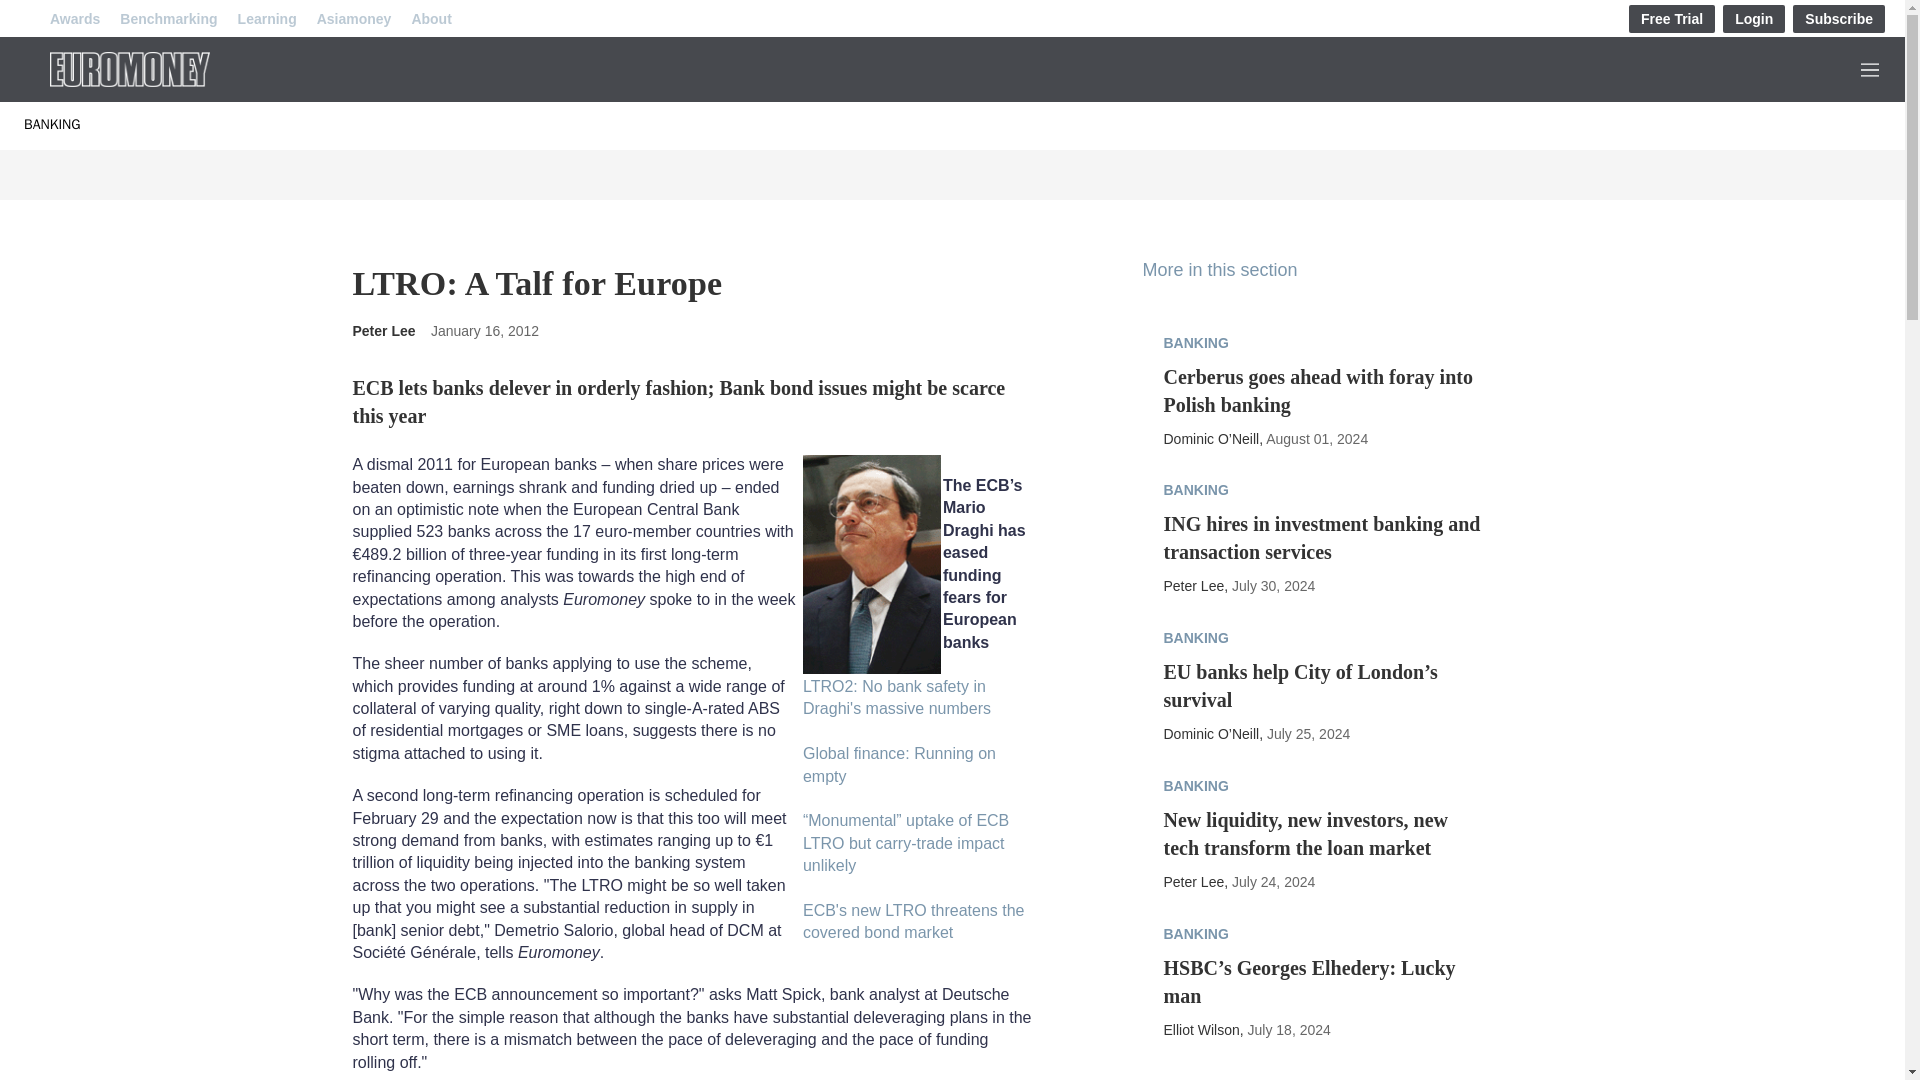  What do you see at coordinates (1017, 585) in the screenshot?
I see `Share` at bounding box center [1017, 585].